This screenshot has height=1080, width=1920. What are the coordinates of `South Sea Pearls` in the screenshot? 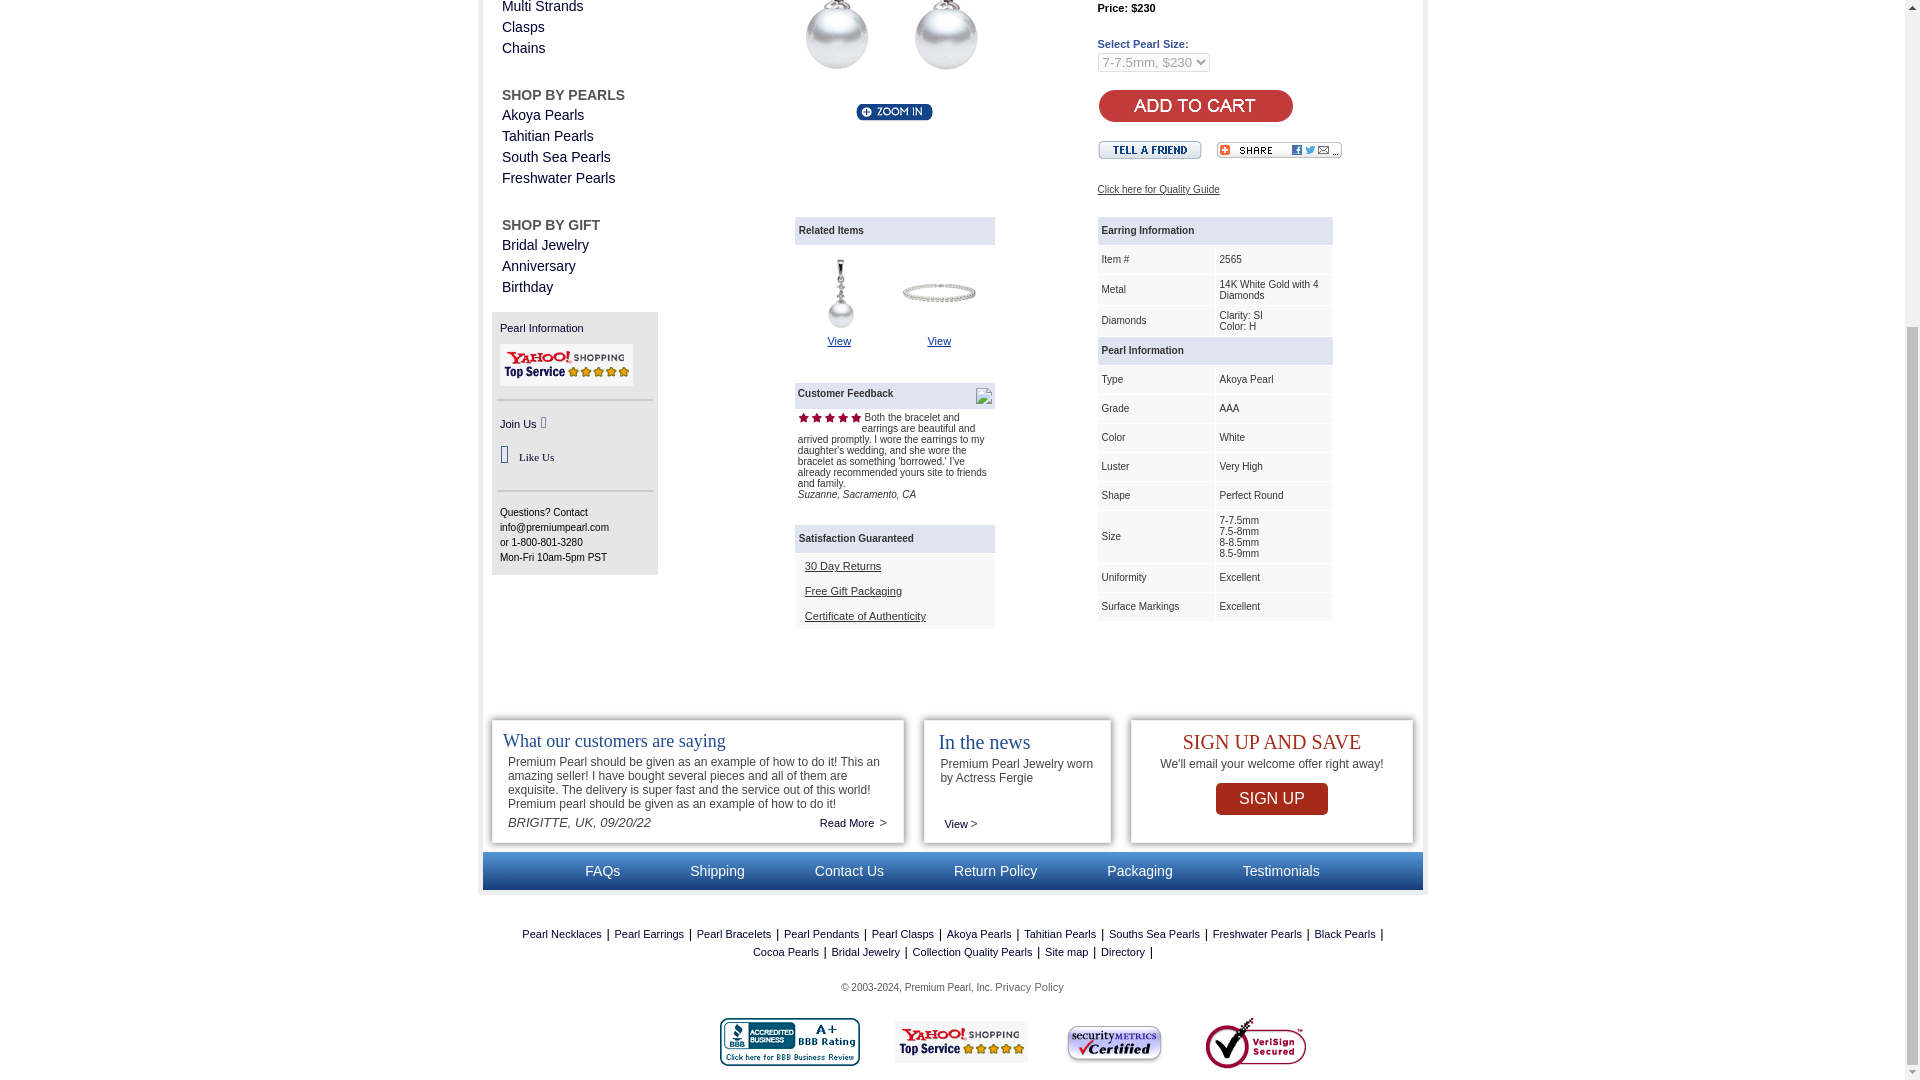 It's located at (556, 157).